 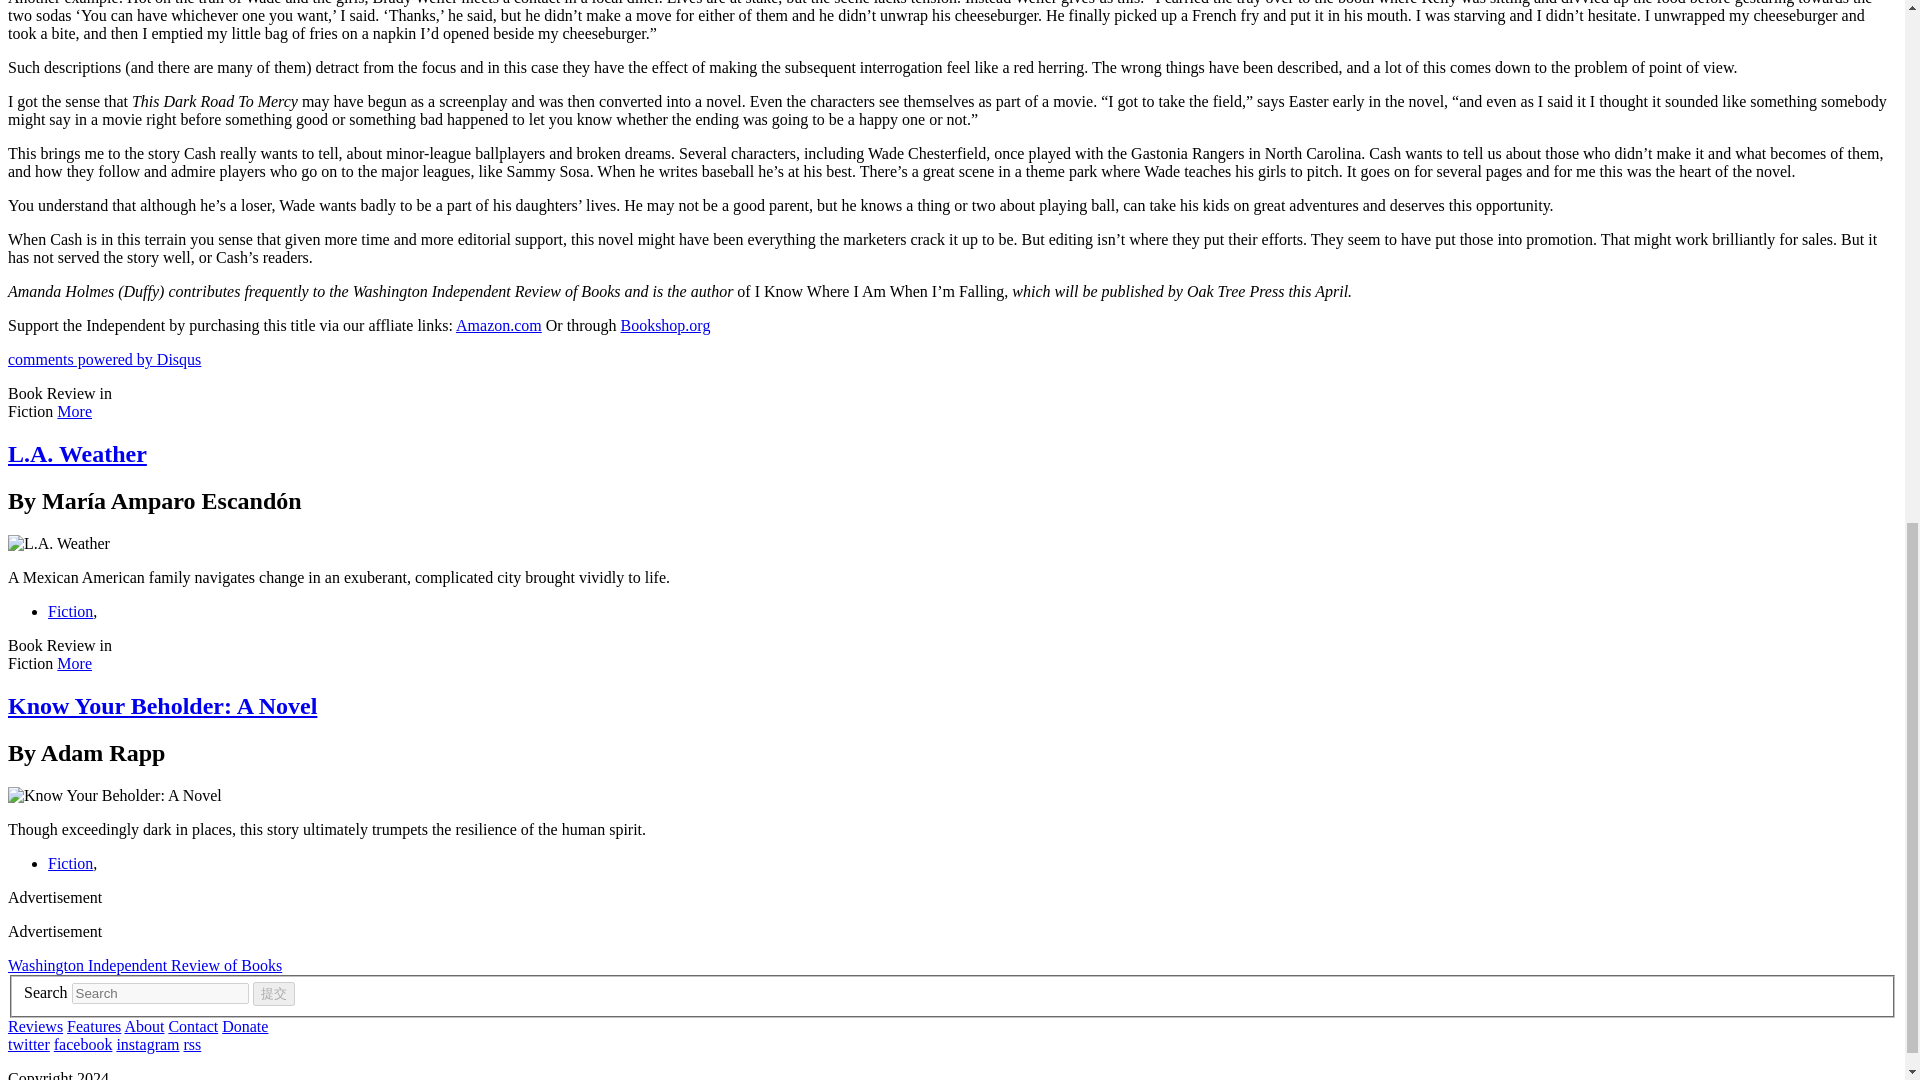 I want to click on facebook, so click(x=83, y=1044).